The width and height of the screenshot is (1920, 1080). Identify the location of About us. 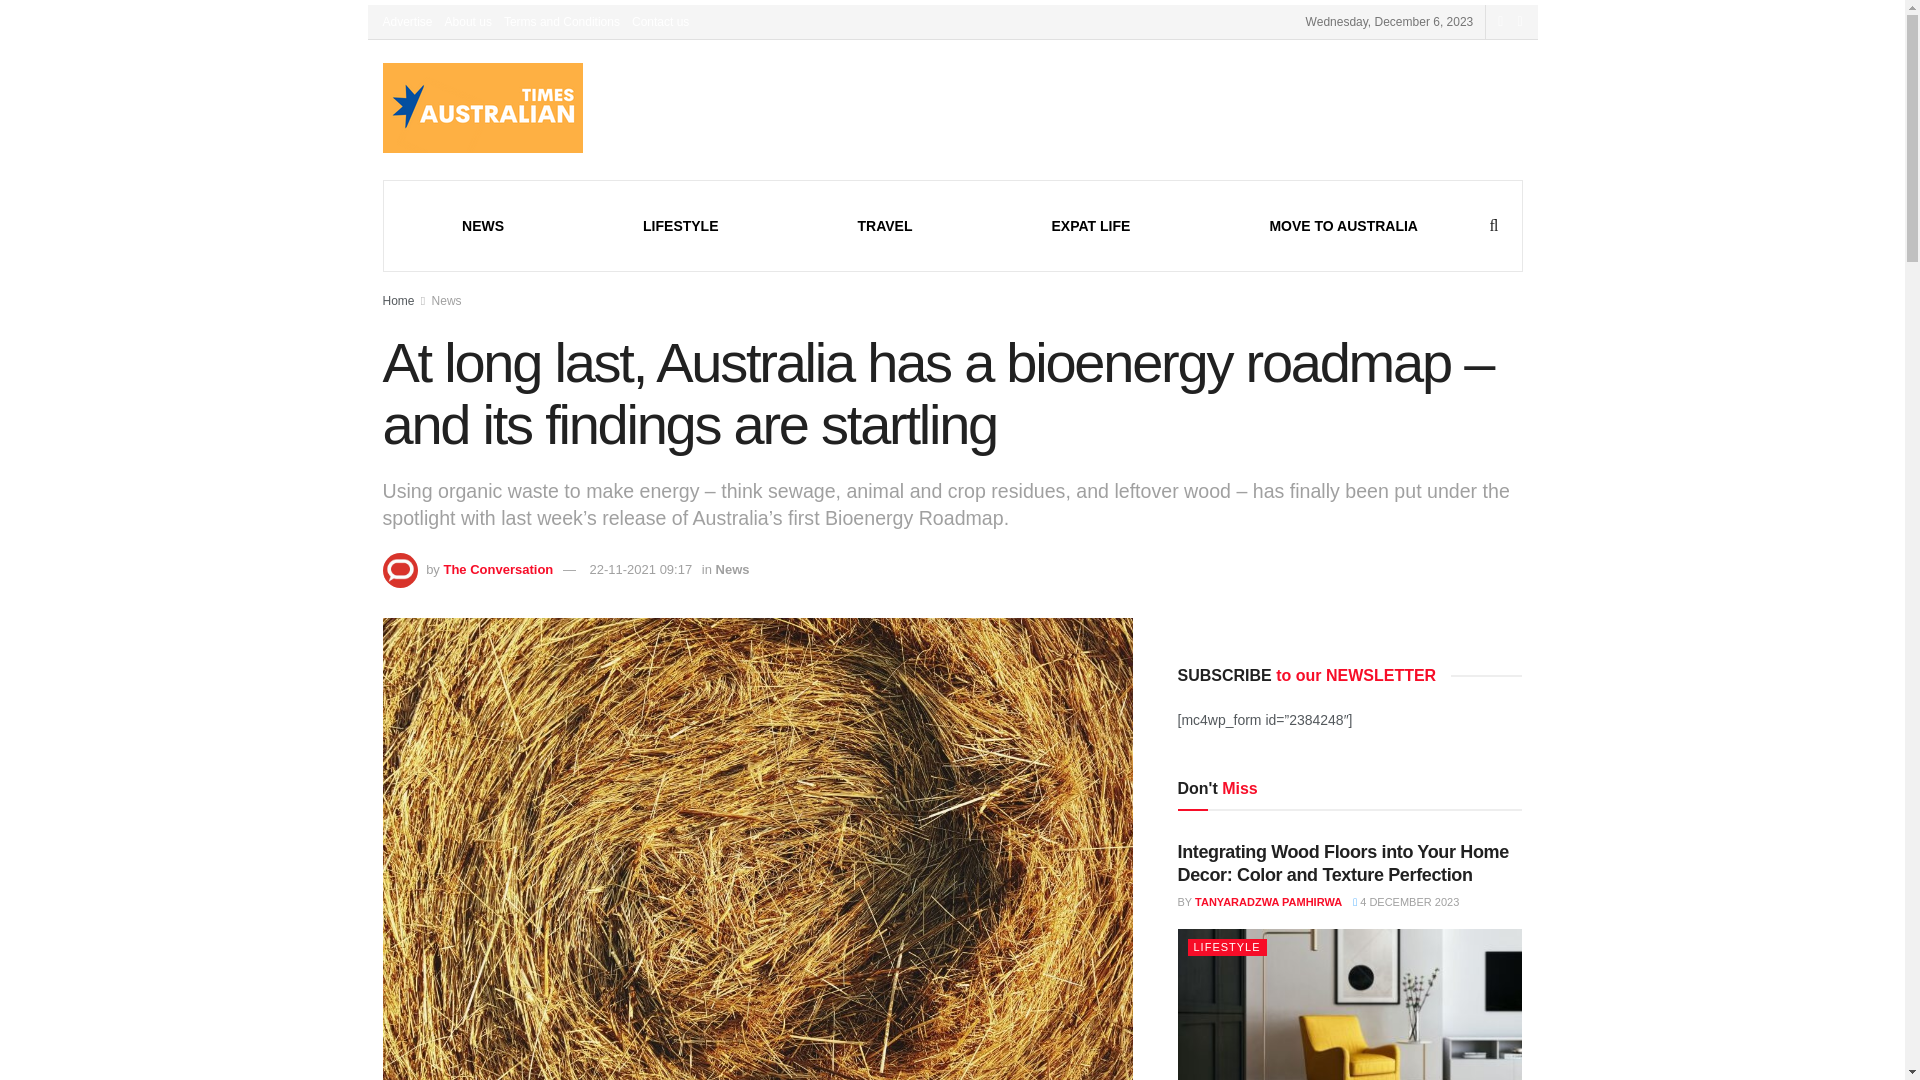
(468, 22).